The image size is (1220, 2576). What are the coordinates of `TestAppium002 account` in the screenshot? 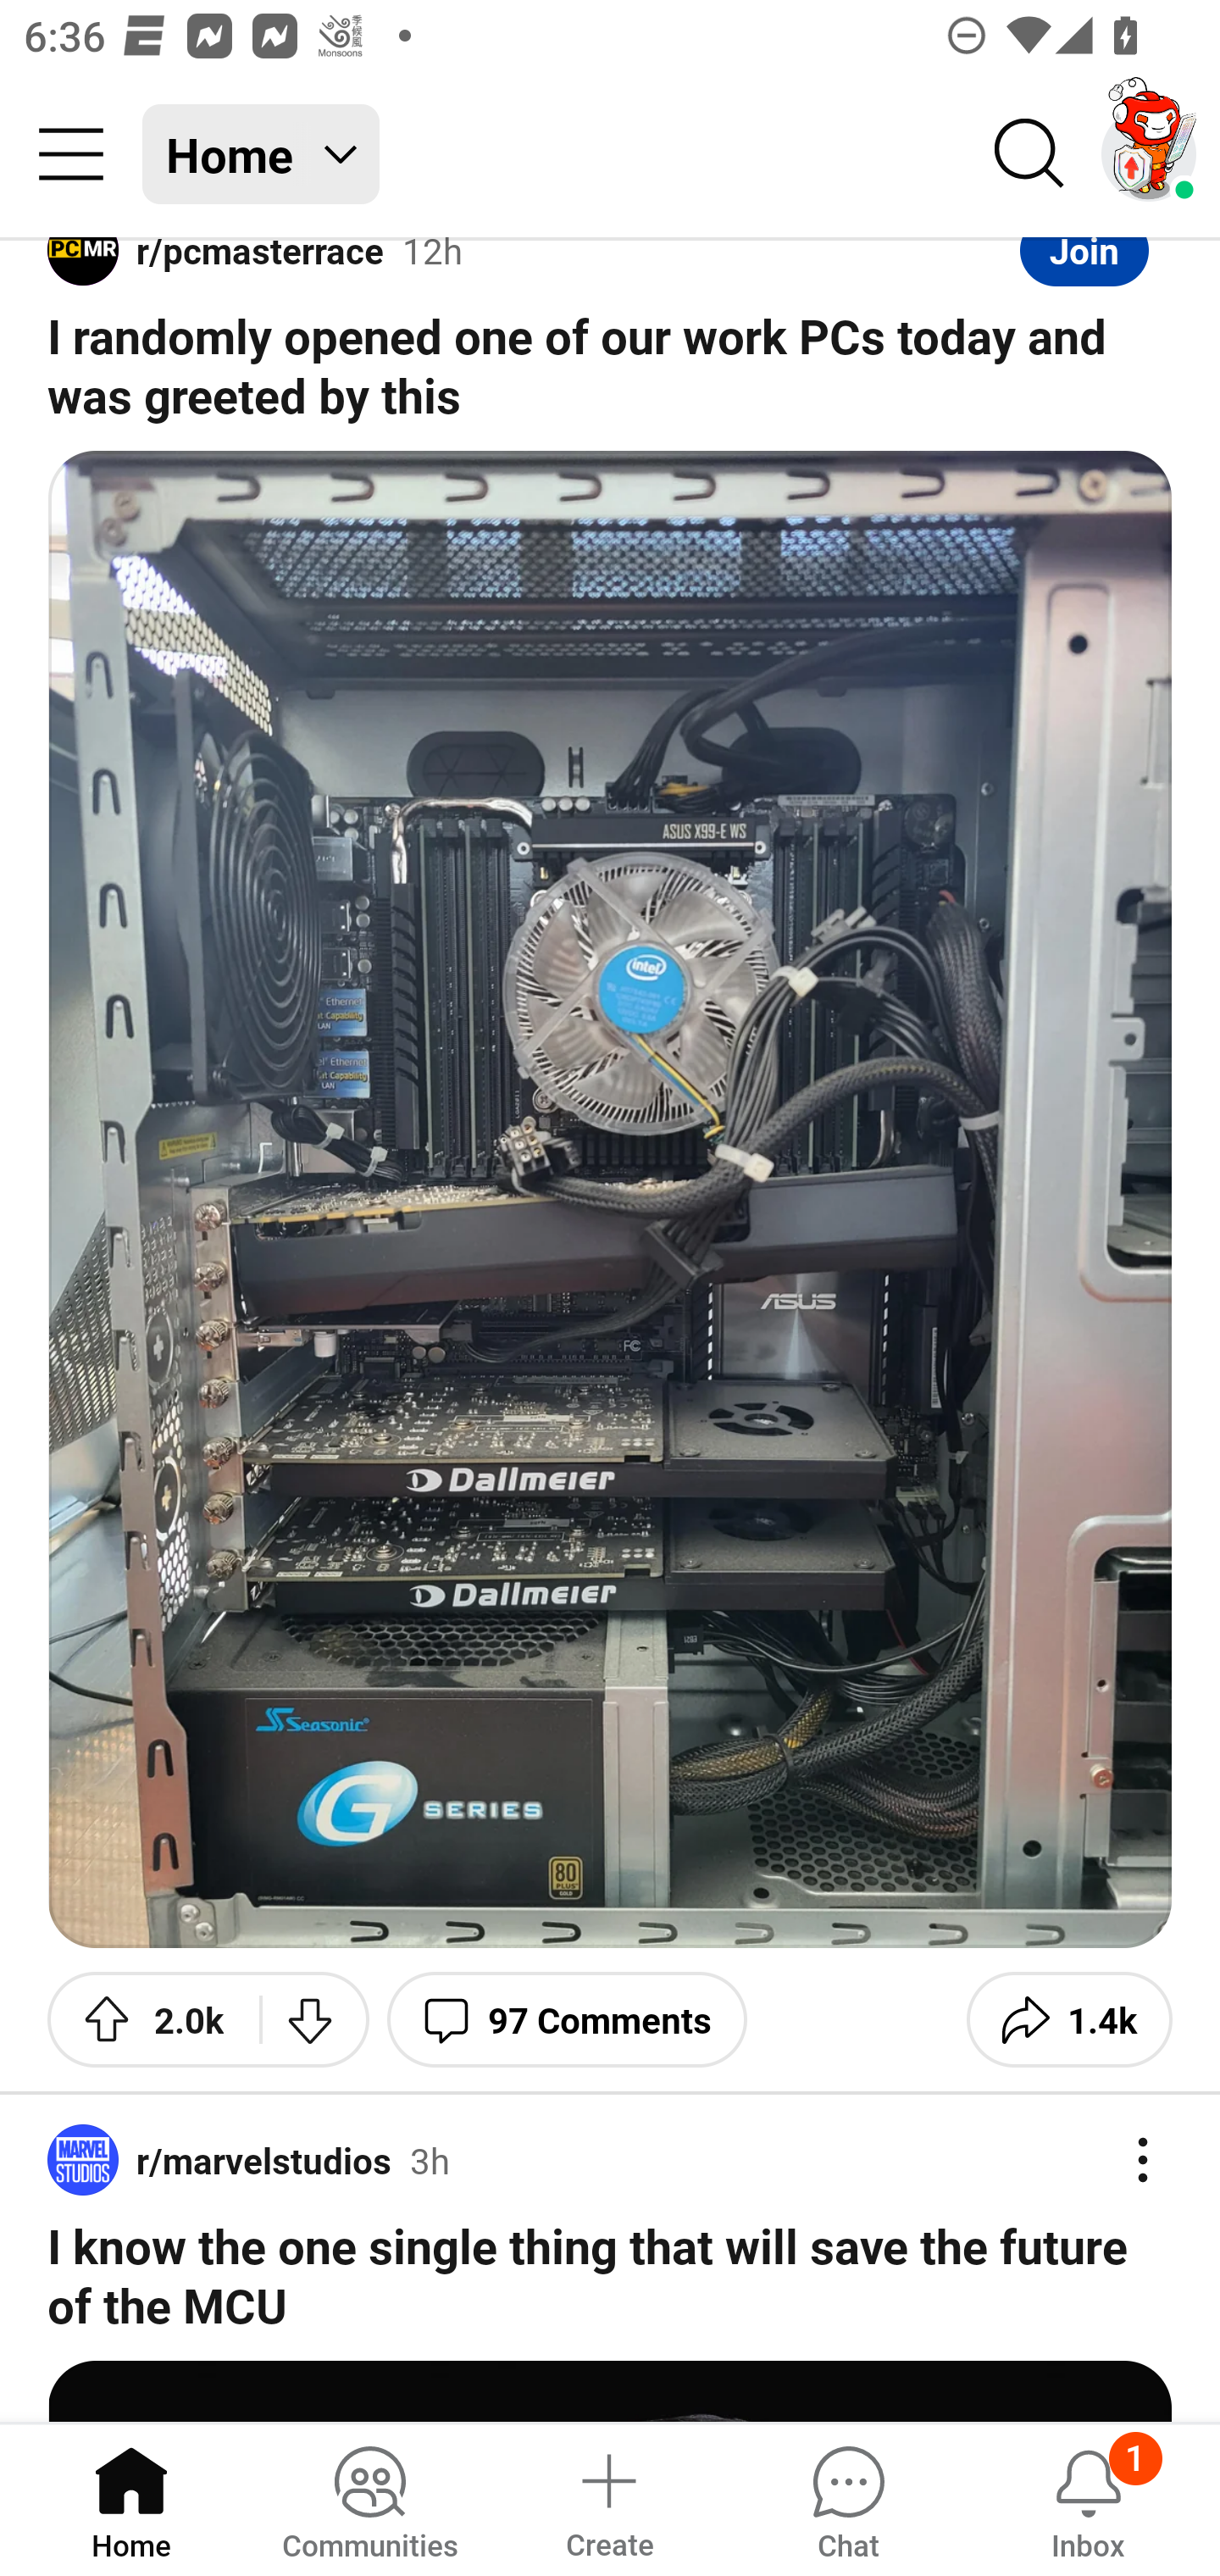 It's located at (1149, 154).